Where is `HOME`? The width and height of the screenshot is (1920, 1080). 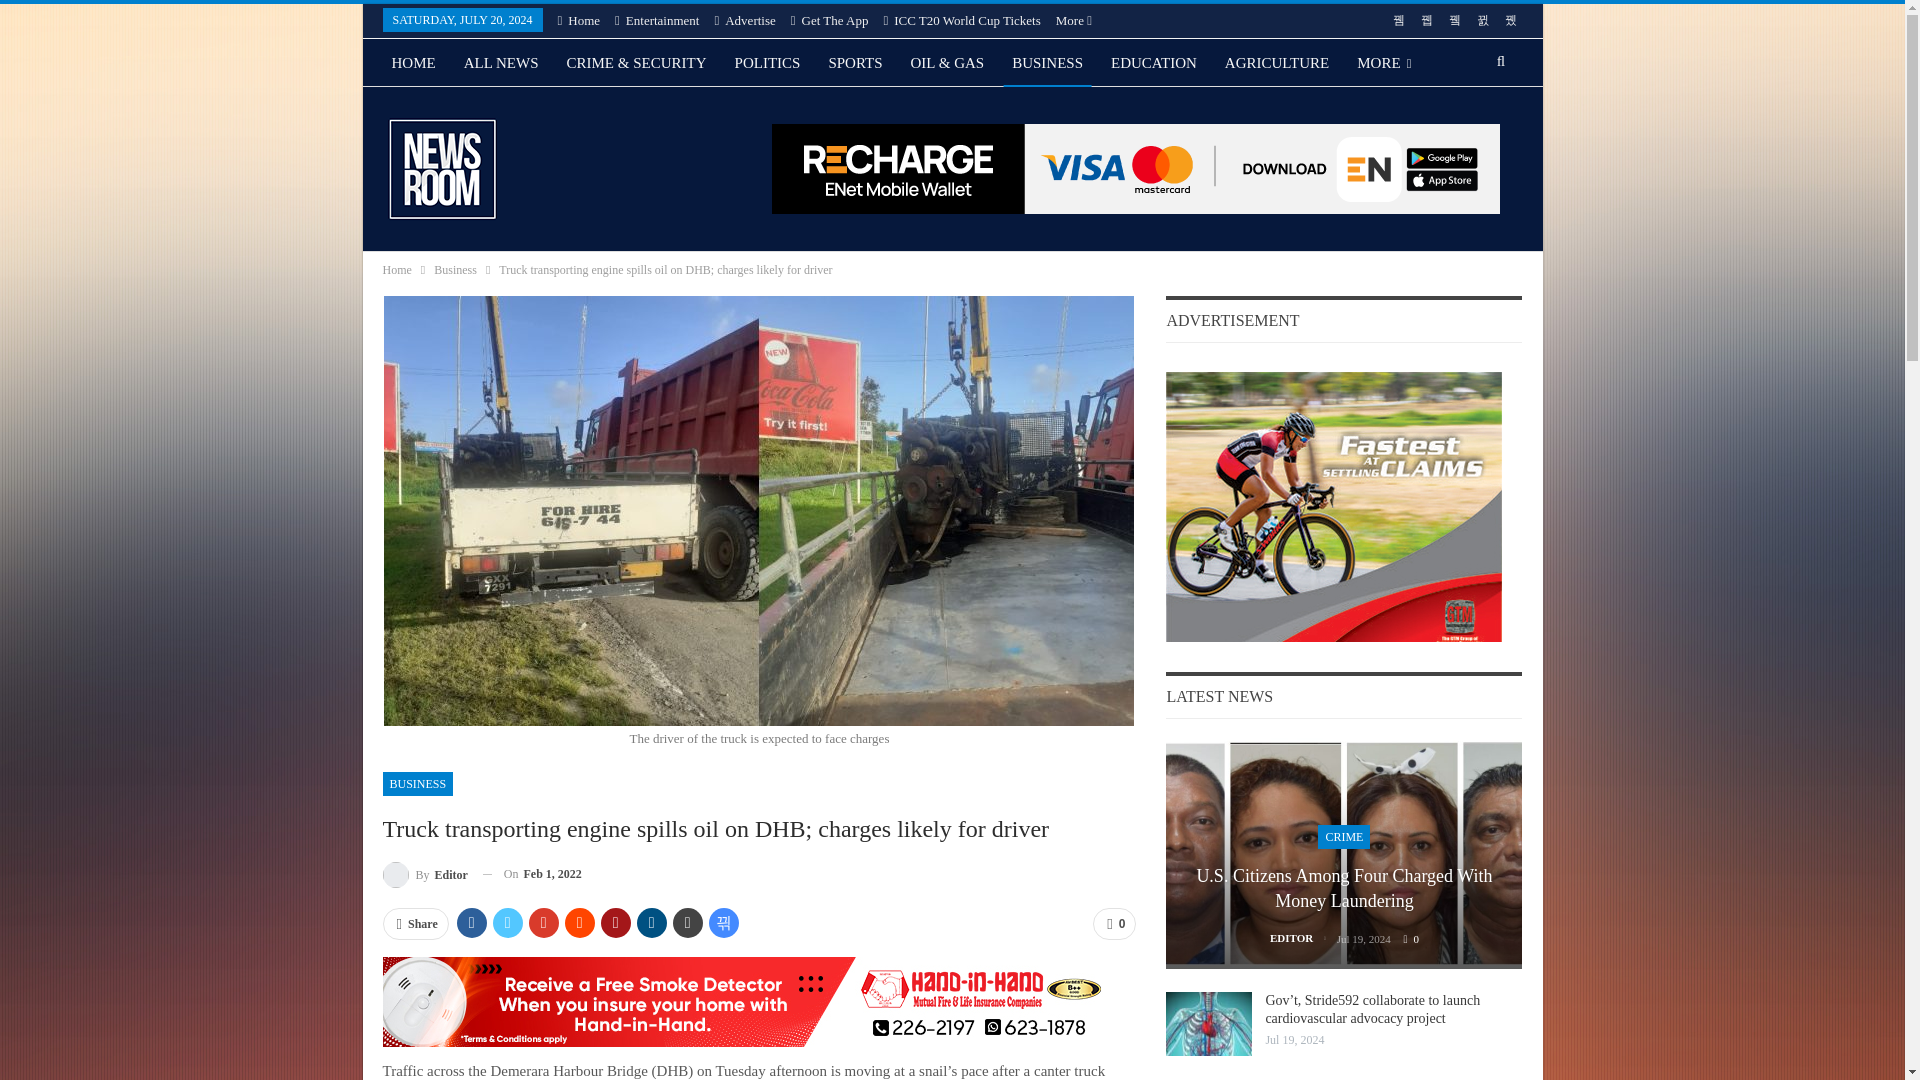
HOME is located at coordinates (412, 62).